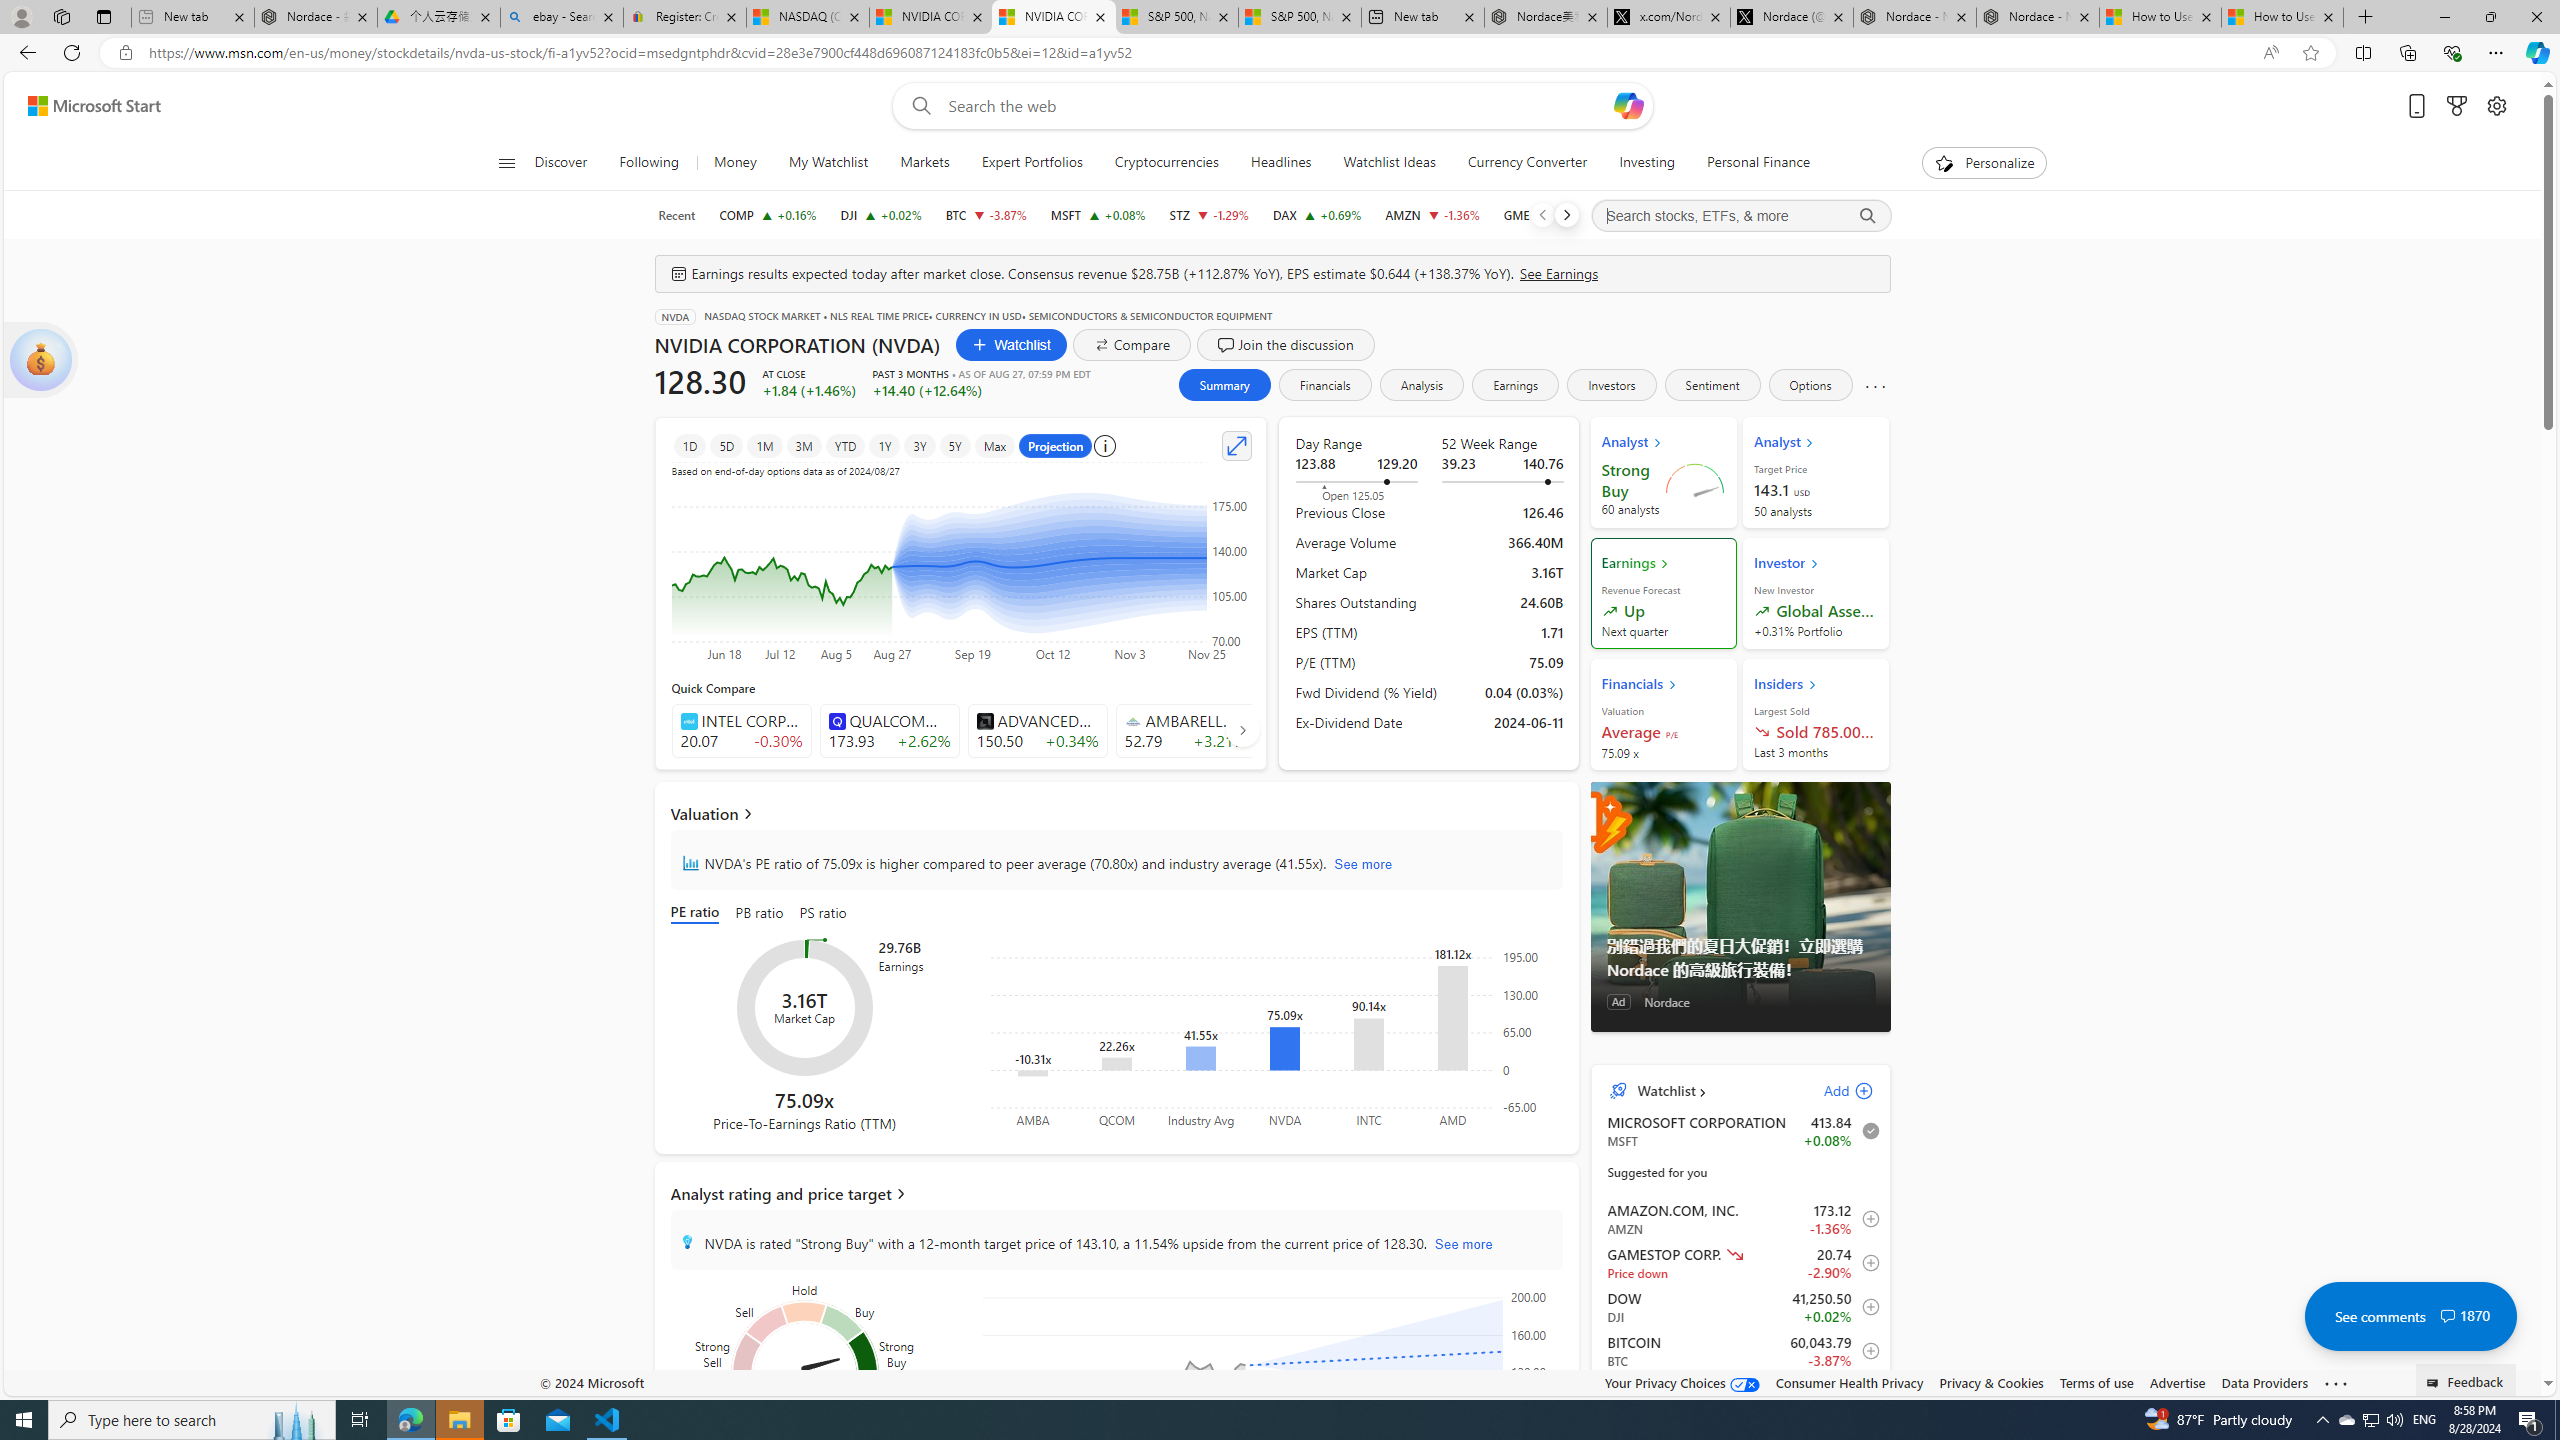 The height and width of the screenshot is (1440, 2560). Describe the element at coordinates (1274, 1378) in the screenshot. I see `Class: recharts-surface` at that location.